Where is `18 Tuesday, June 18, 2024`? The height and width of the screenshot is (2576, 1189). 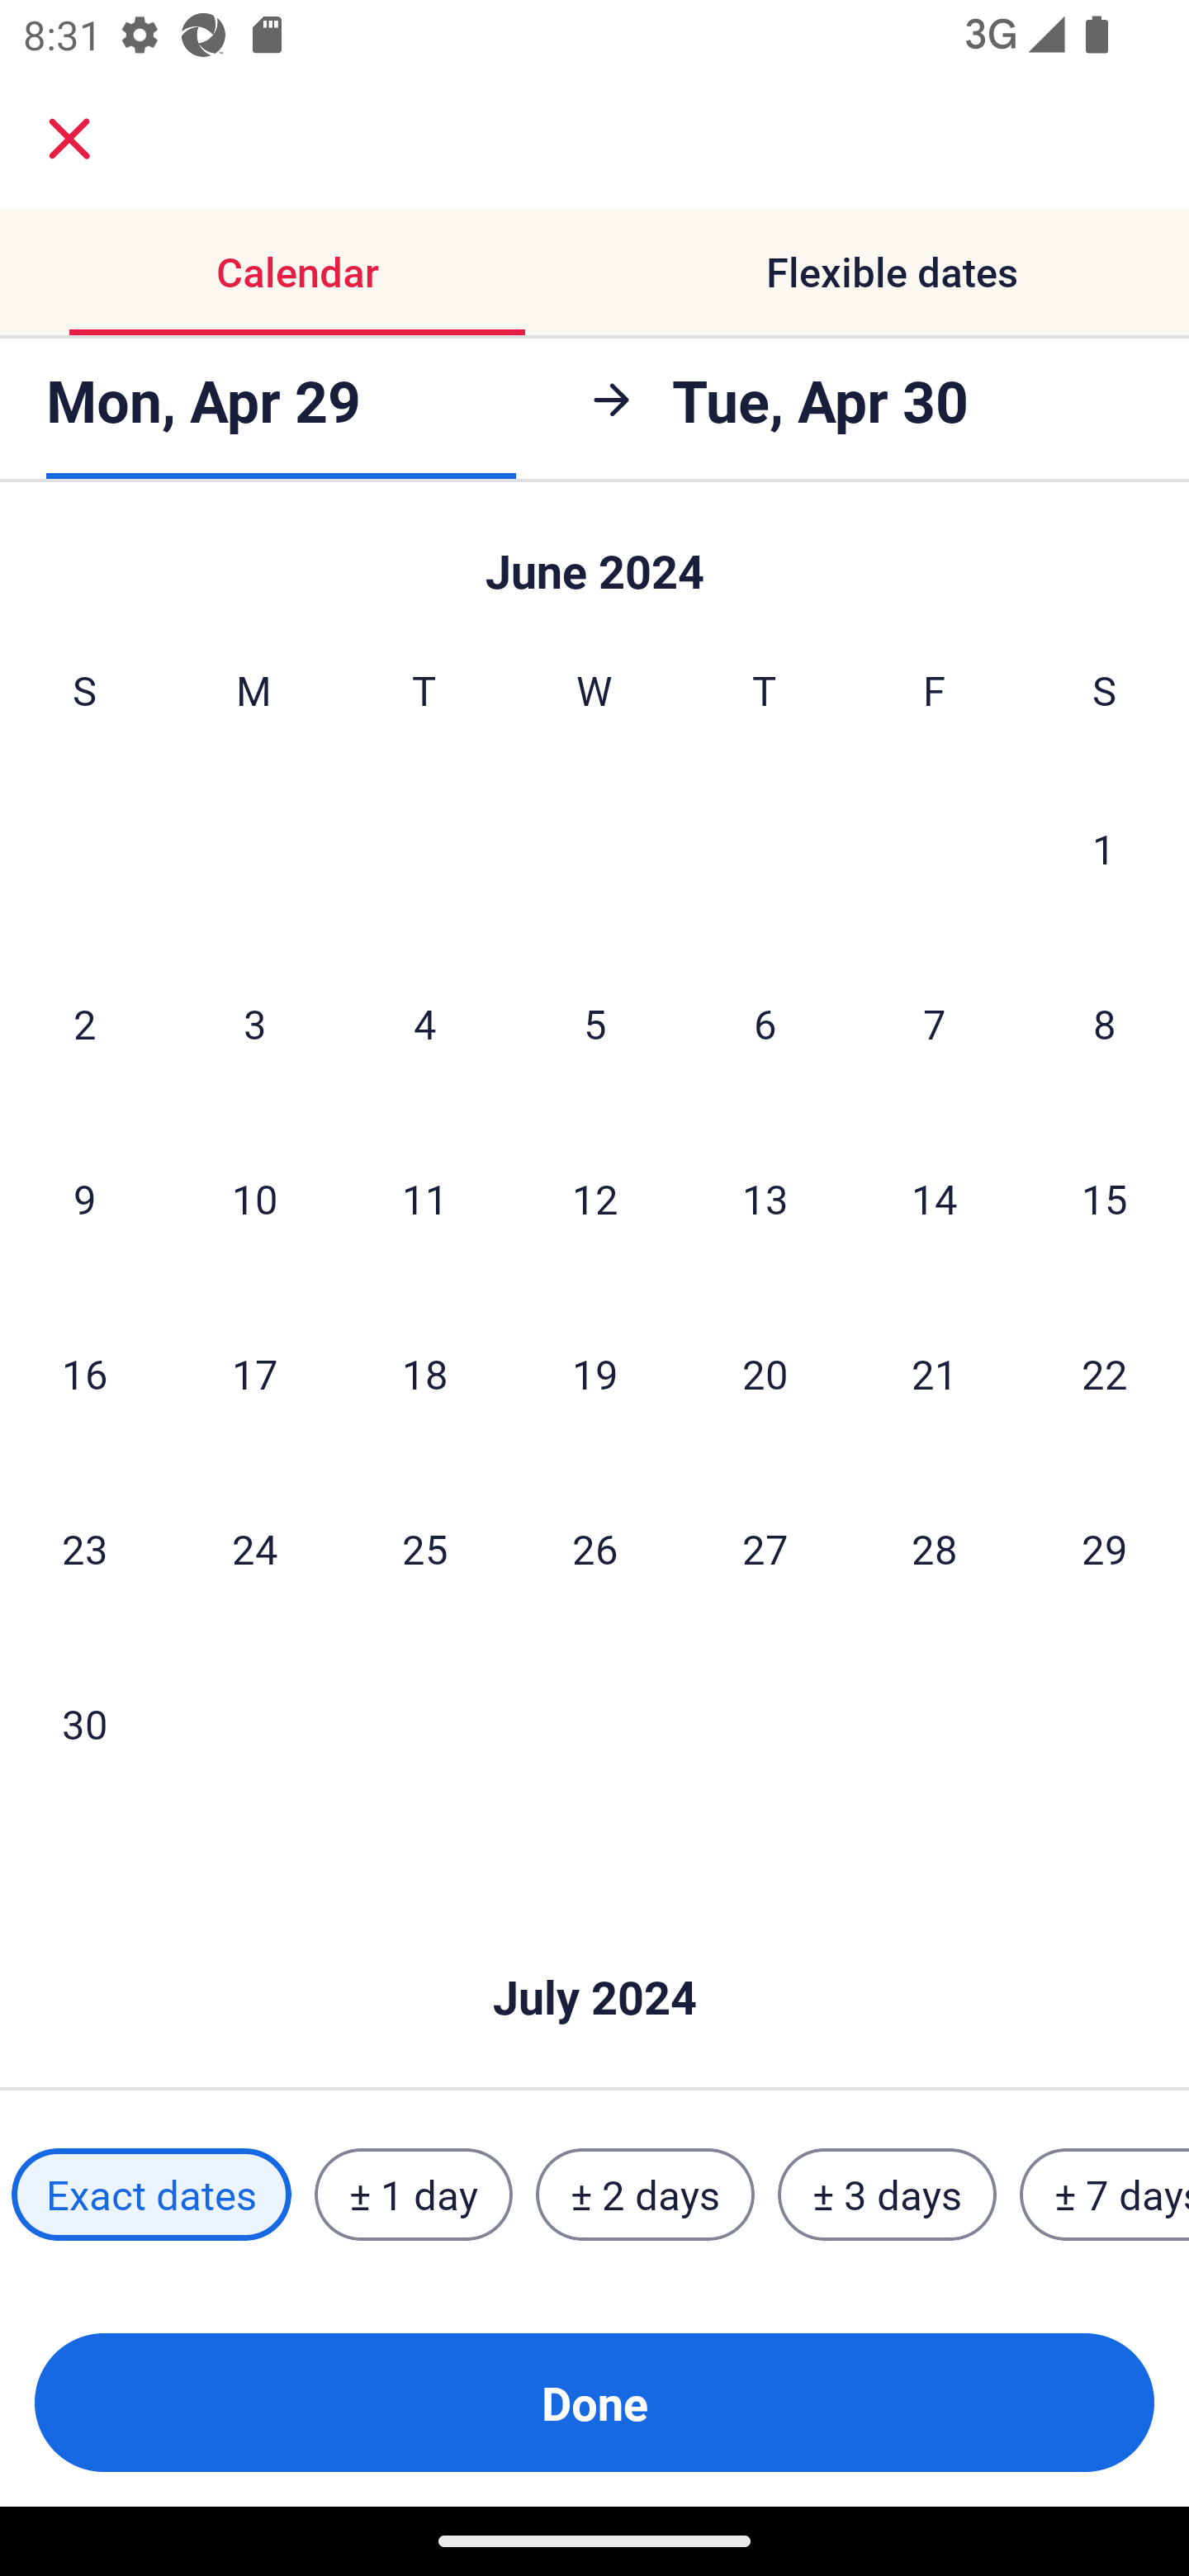
18 Tuesday, June 18, 2024 is located at coordinates (424, 1372).